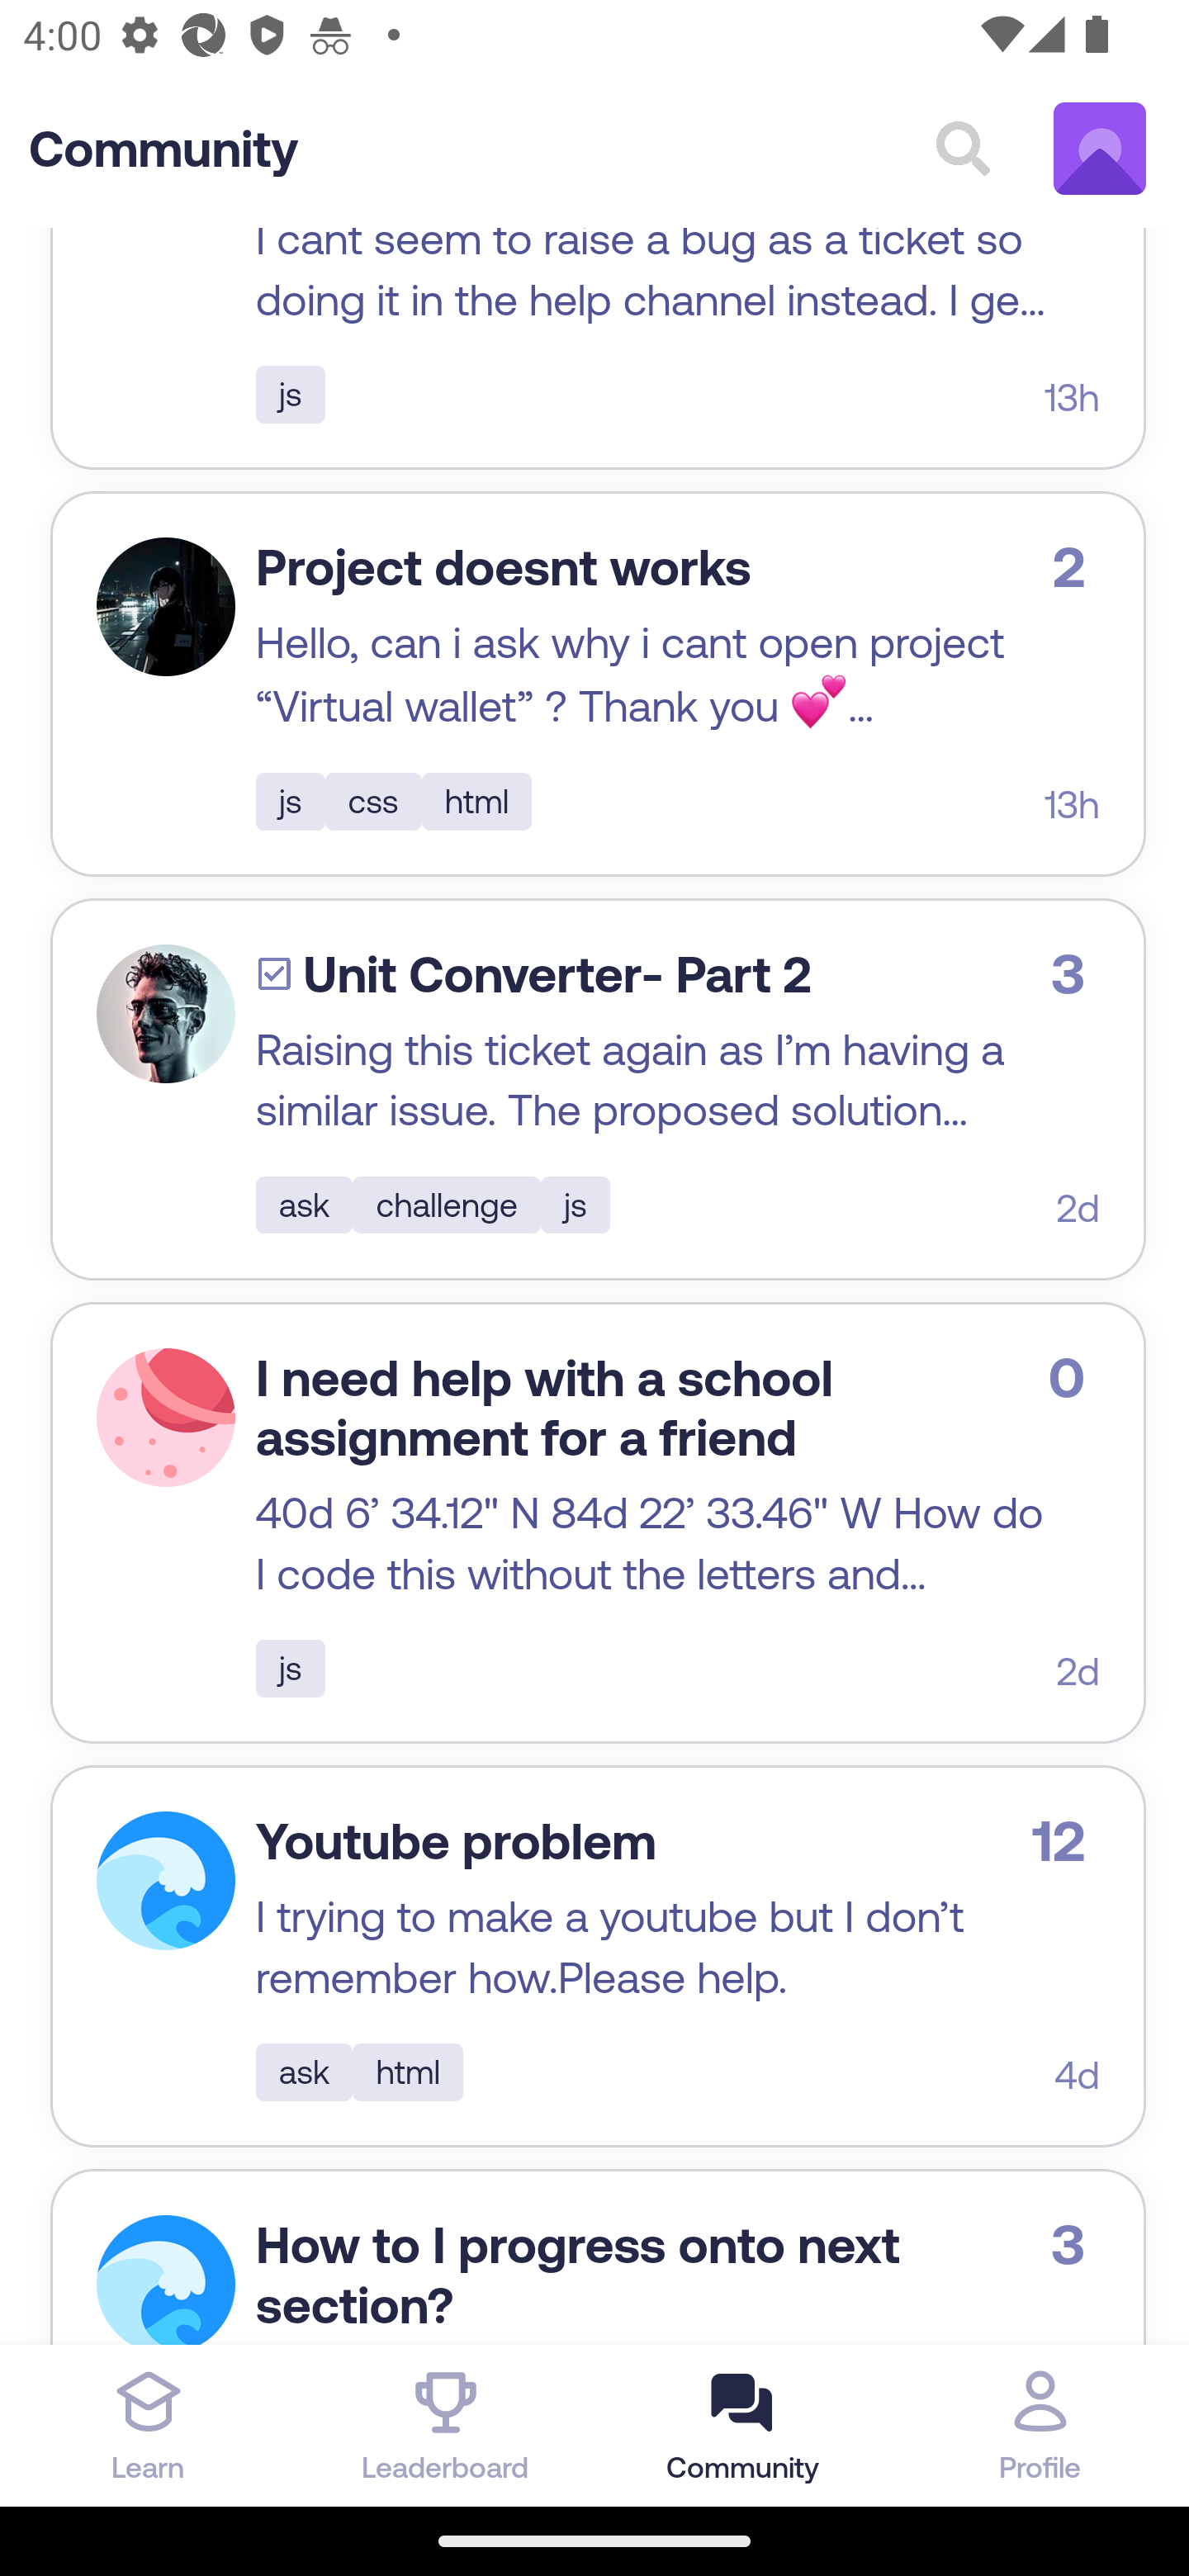 The height and width of the screenshot is (2576, 1189). I want to click on 1, so click(165, 1420).